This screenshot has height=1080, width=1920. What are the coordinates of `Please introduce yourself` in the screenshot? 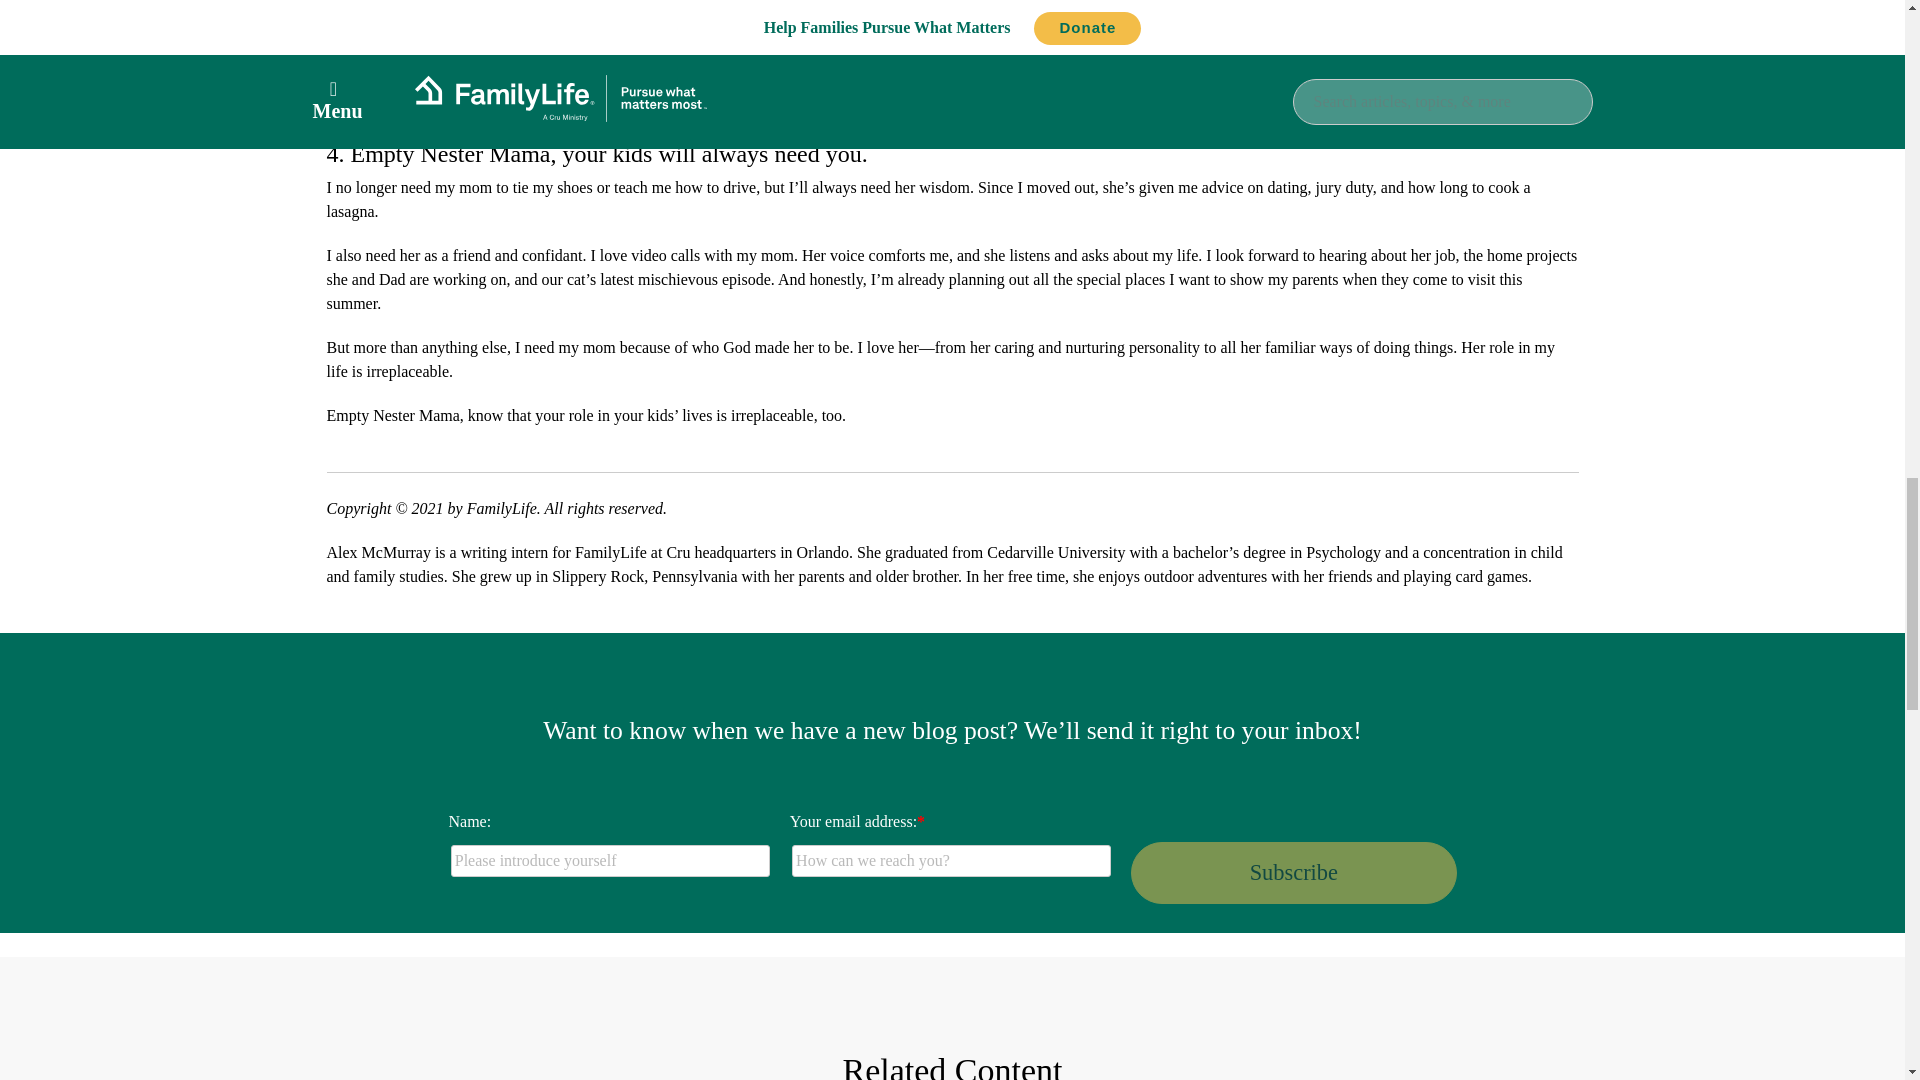 It's located at (610, 860).